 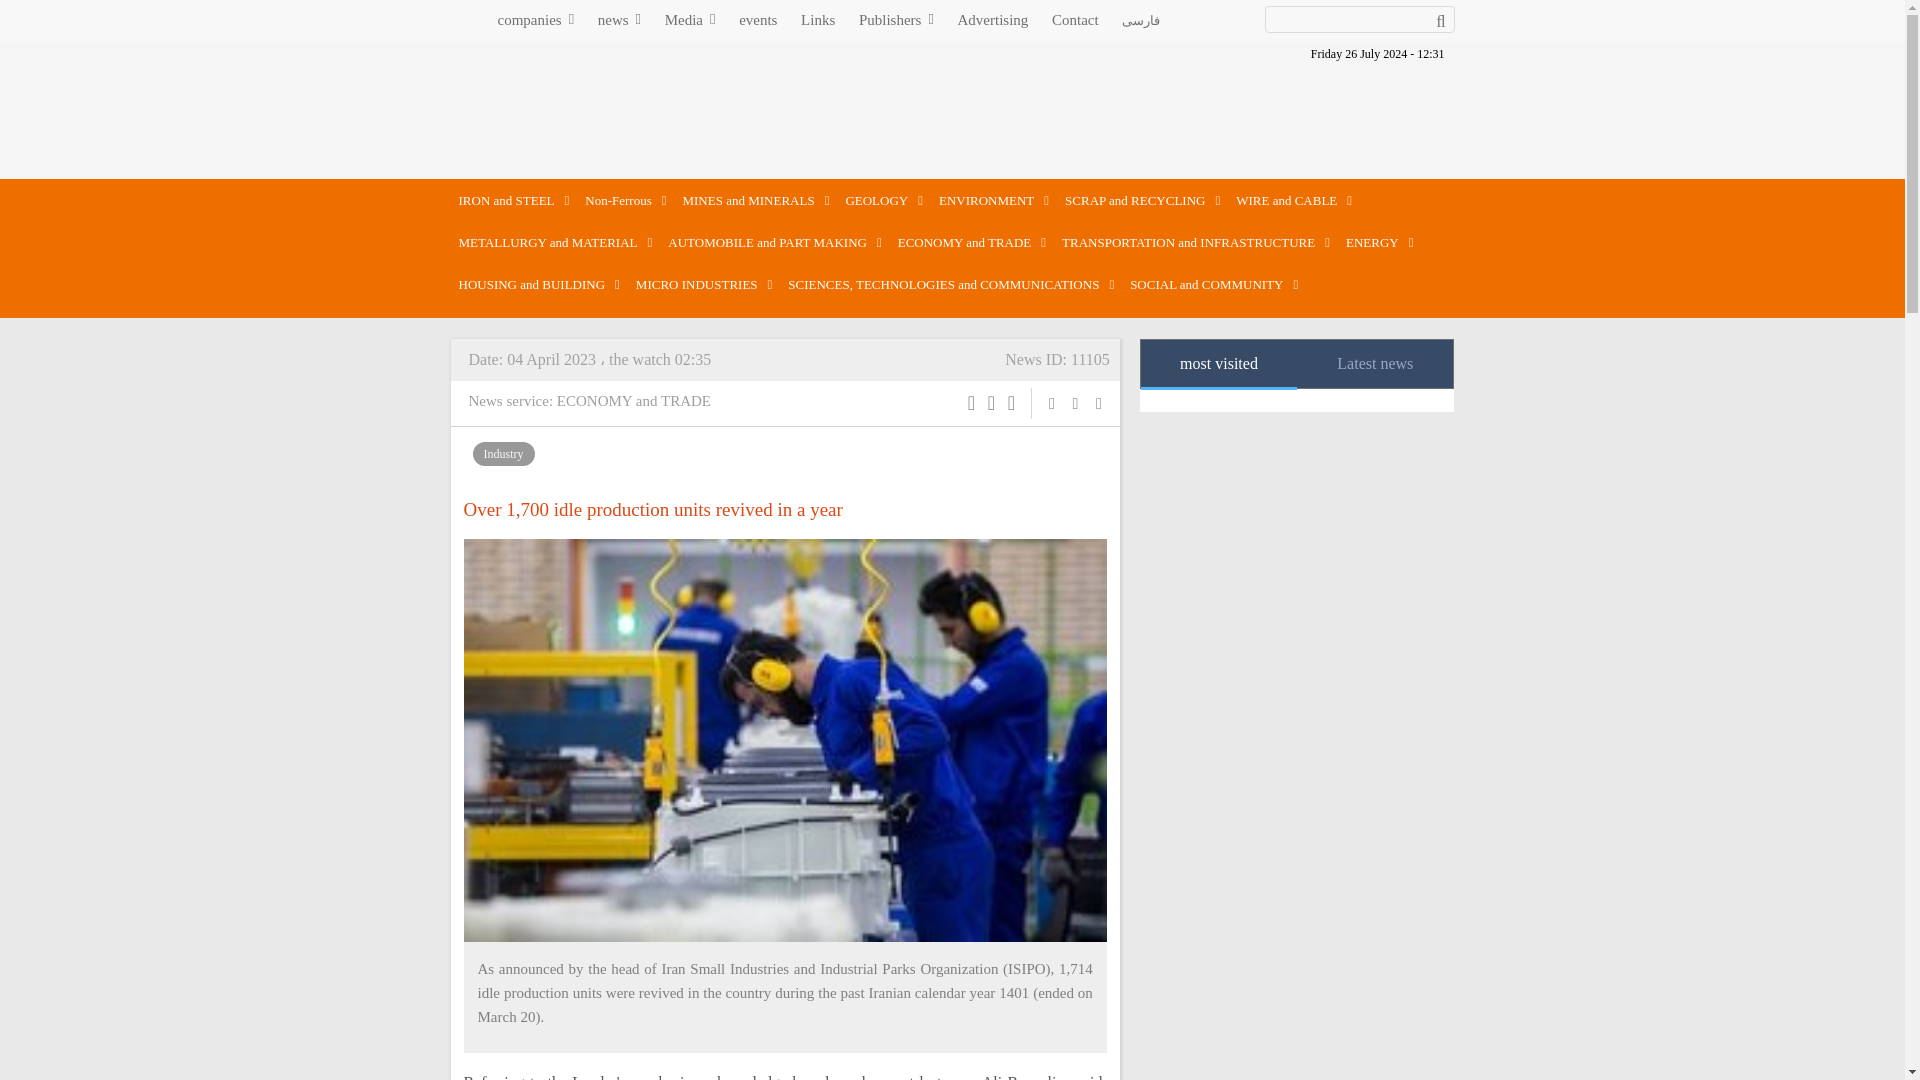 What do you see at coordinates (768, 20) in the screenshot?
I see `events` at bounding box center [768, 20].